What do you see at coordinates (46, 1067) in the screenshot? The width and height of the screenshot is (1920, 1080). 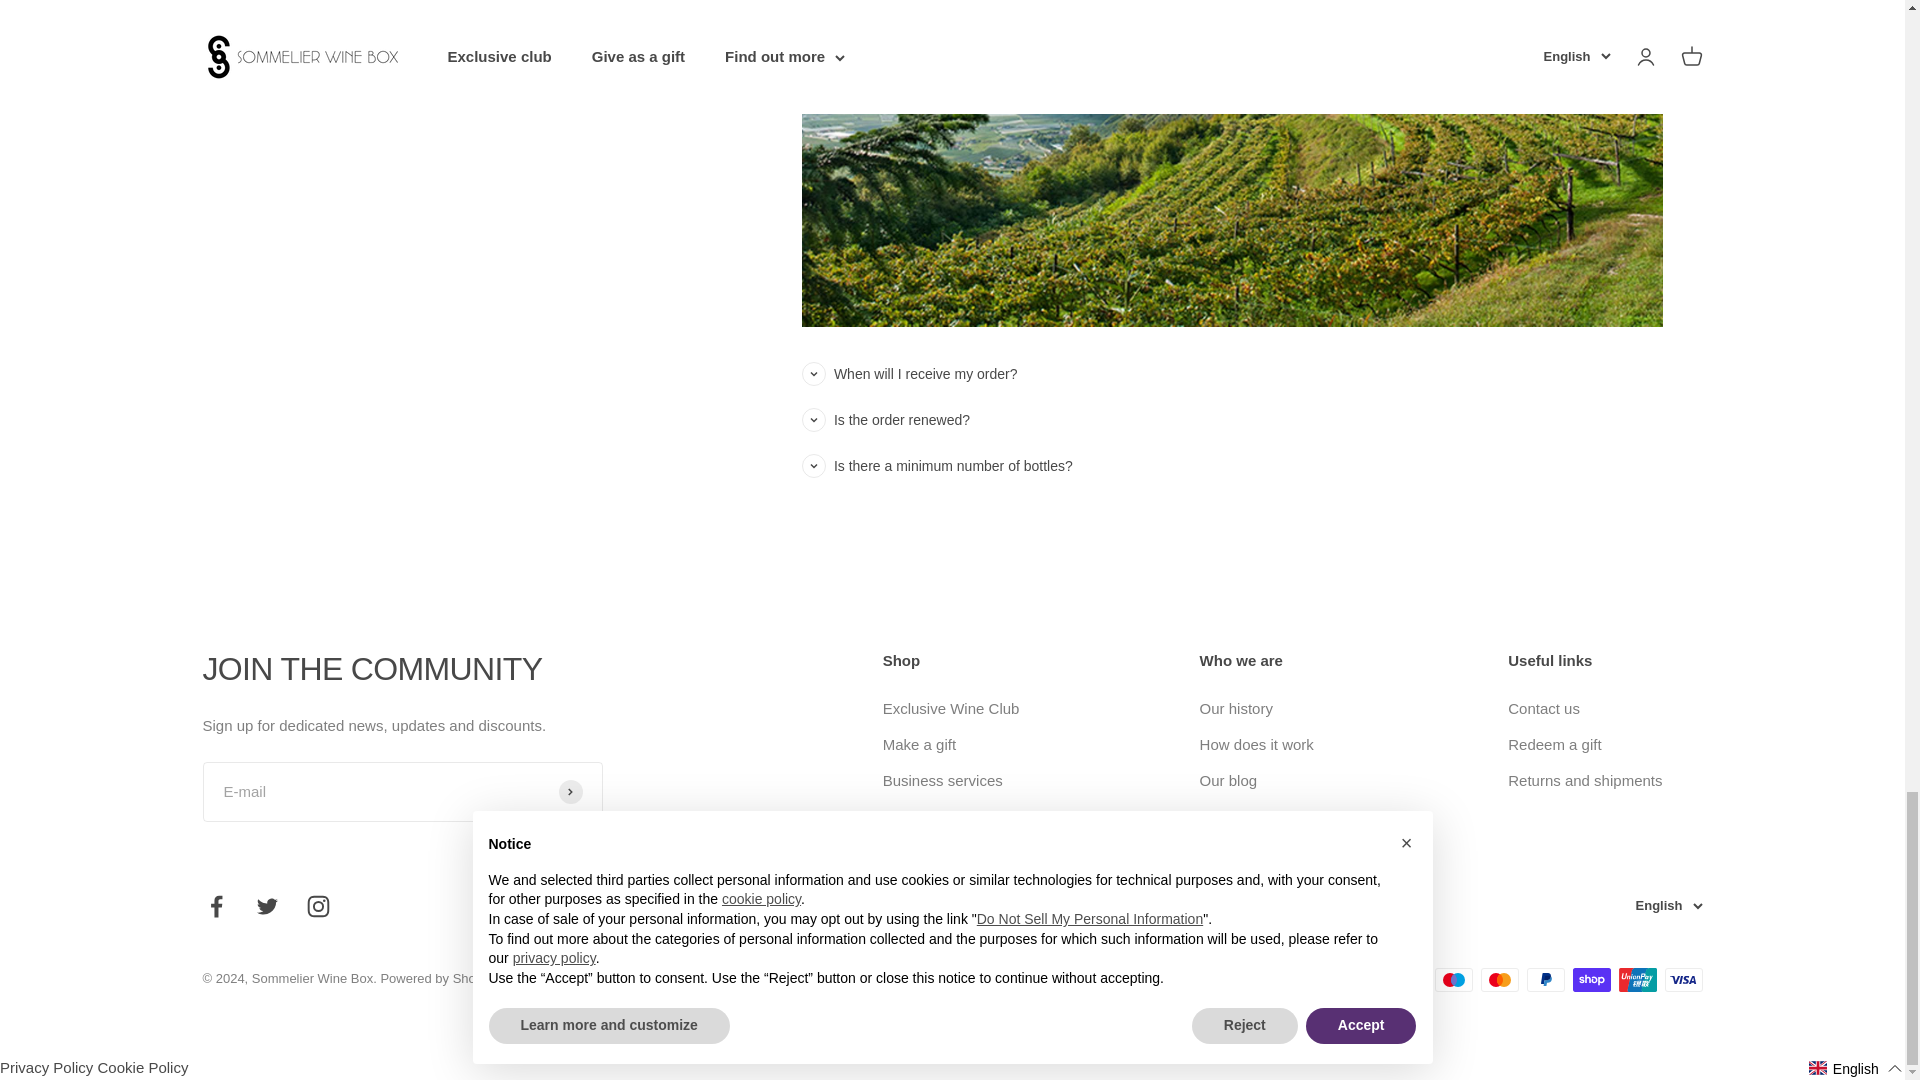 I see `Privacy Policy ` at bounding box center [46, 1067].